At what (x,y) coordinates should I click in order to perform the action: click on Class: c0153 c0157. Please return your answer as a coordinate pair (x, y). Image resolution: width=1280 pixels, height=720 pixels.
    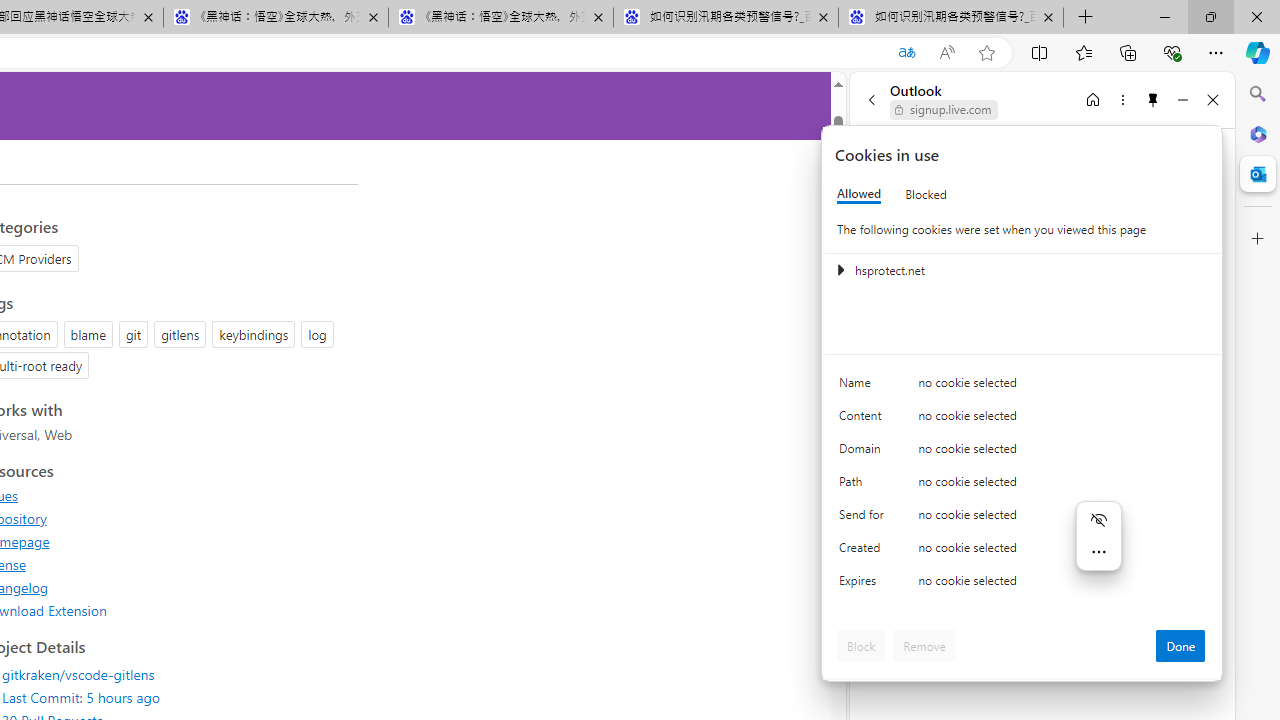
    Looking at the image, I should click on (1023, 584).